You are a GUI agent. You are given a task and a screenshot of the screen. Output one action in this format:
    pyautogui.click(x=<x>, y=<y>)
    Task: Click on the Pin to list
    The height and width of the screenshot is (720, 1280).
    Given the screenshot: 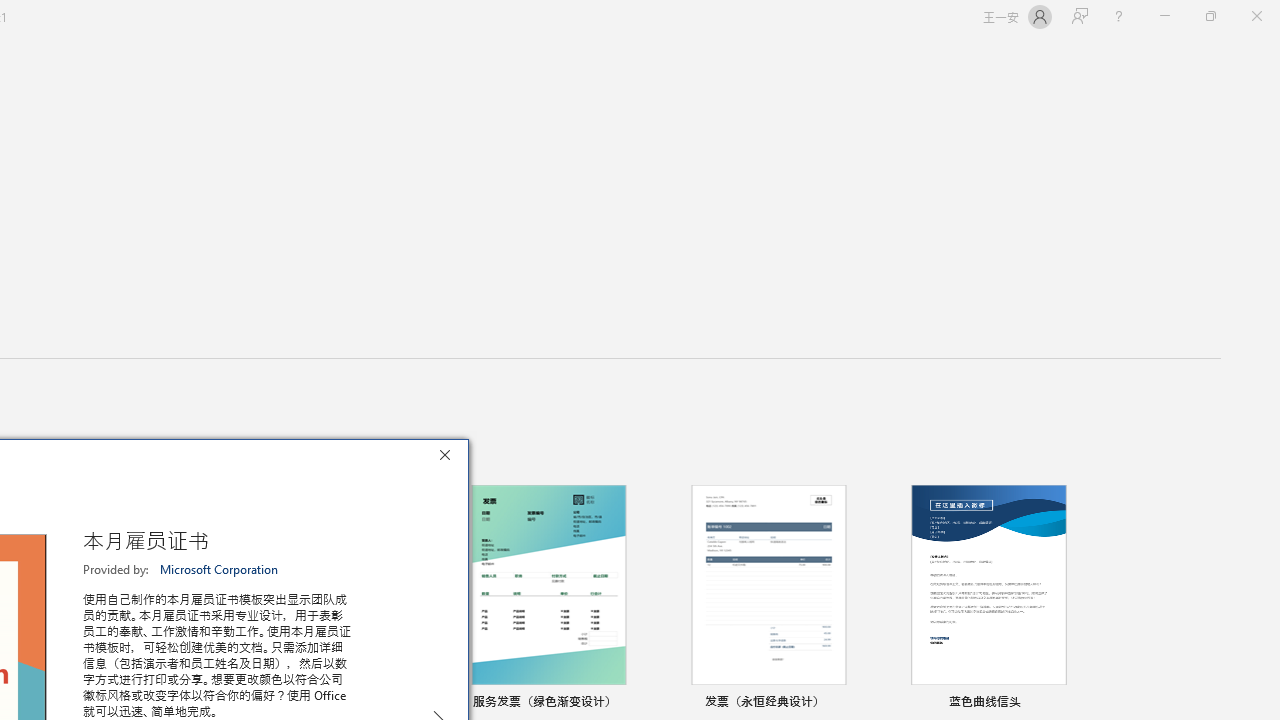 What is the action you would take?
    pyautogui.click(x=1076, y=703)
    